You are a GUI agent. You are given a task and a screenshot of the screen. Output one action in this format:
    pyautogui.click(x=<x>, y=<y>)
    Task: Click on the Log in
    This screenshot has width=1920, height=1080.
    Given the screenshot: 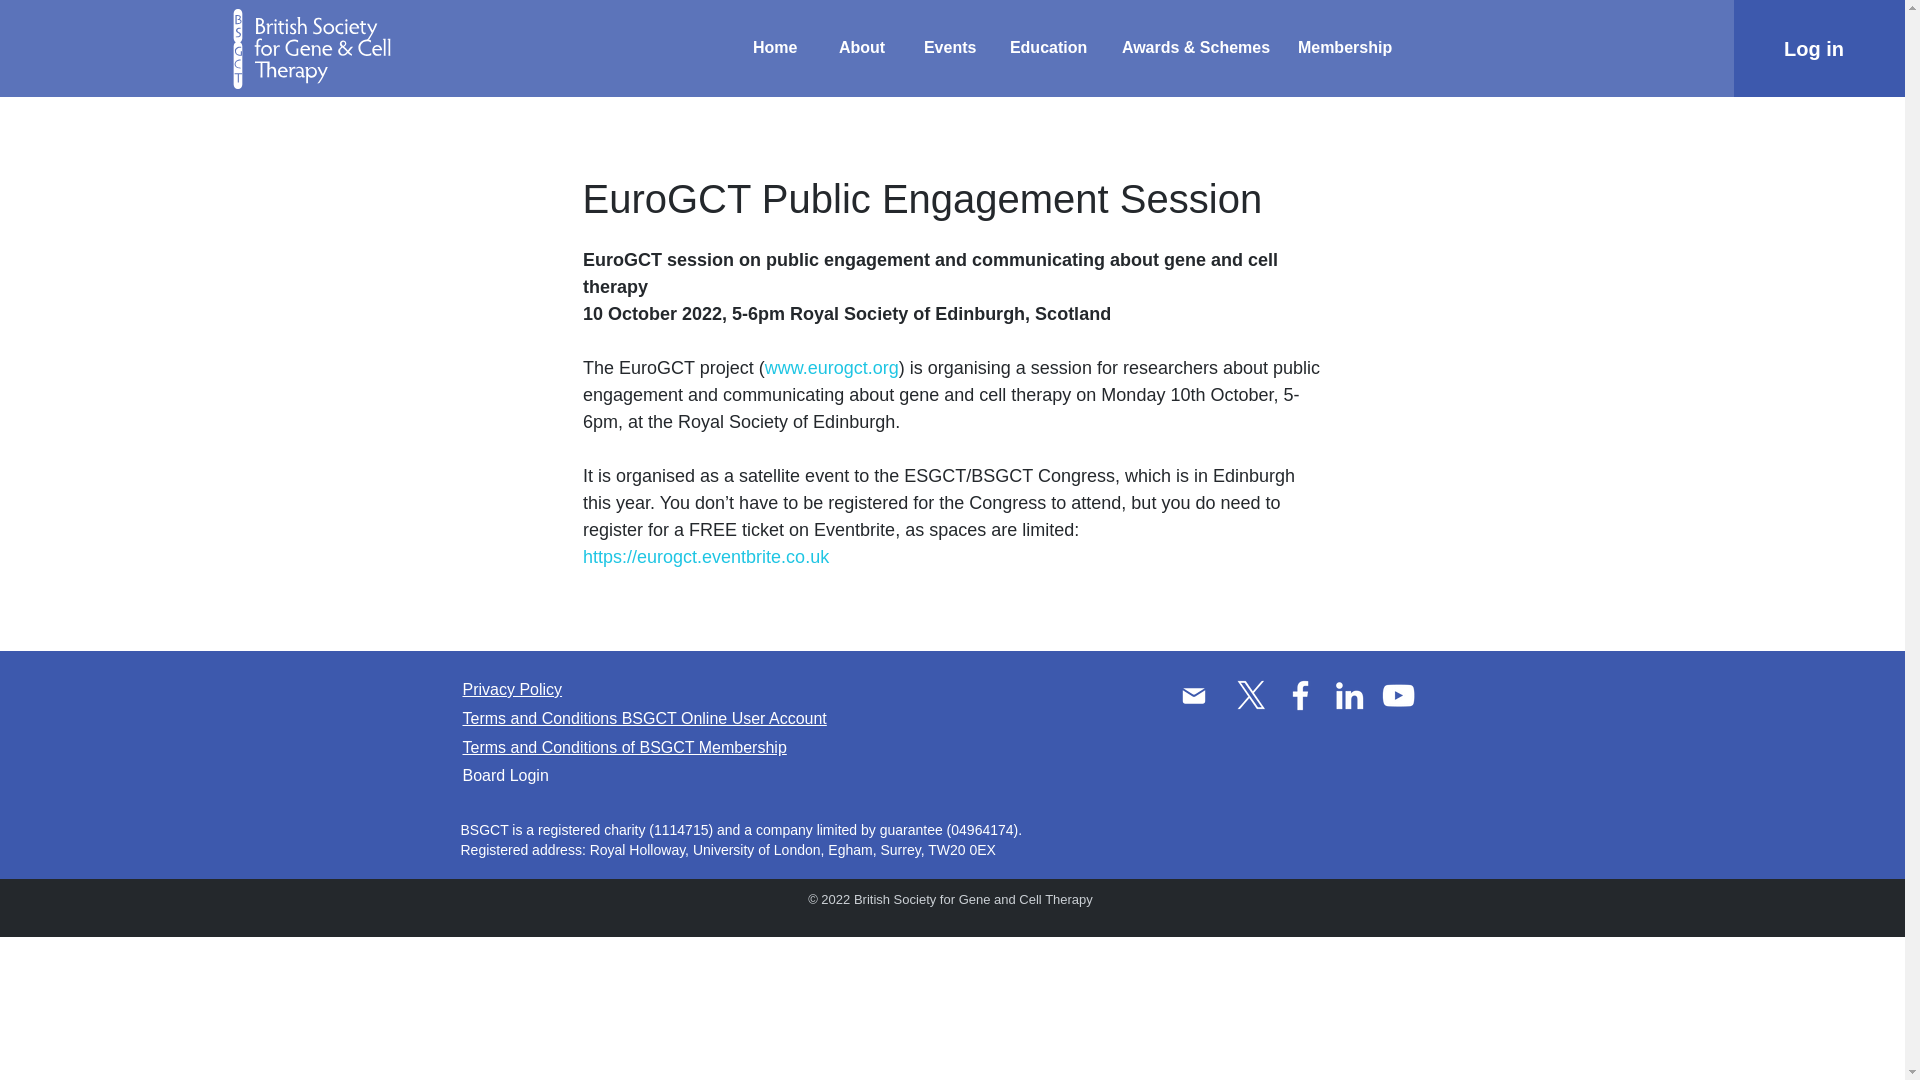 What is the action you would take?
    pyautogui.click(x=1813, y=49)
    